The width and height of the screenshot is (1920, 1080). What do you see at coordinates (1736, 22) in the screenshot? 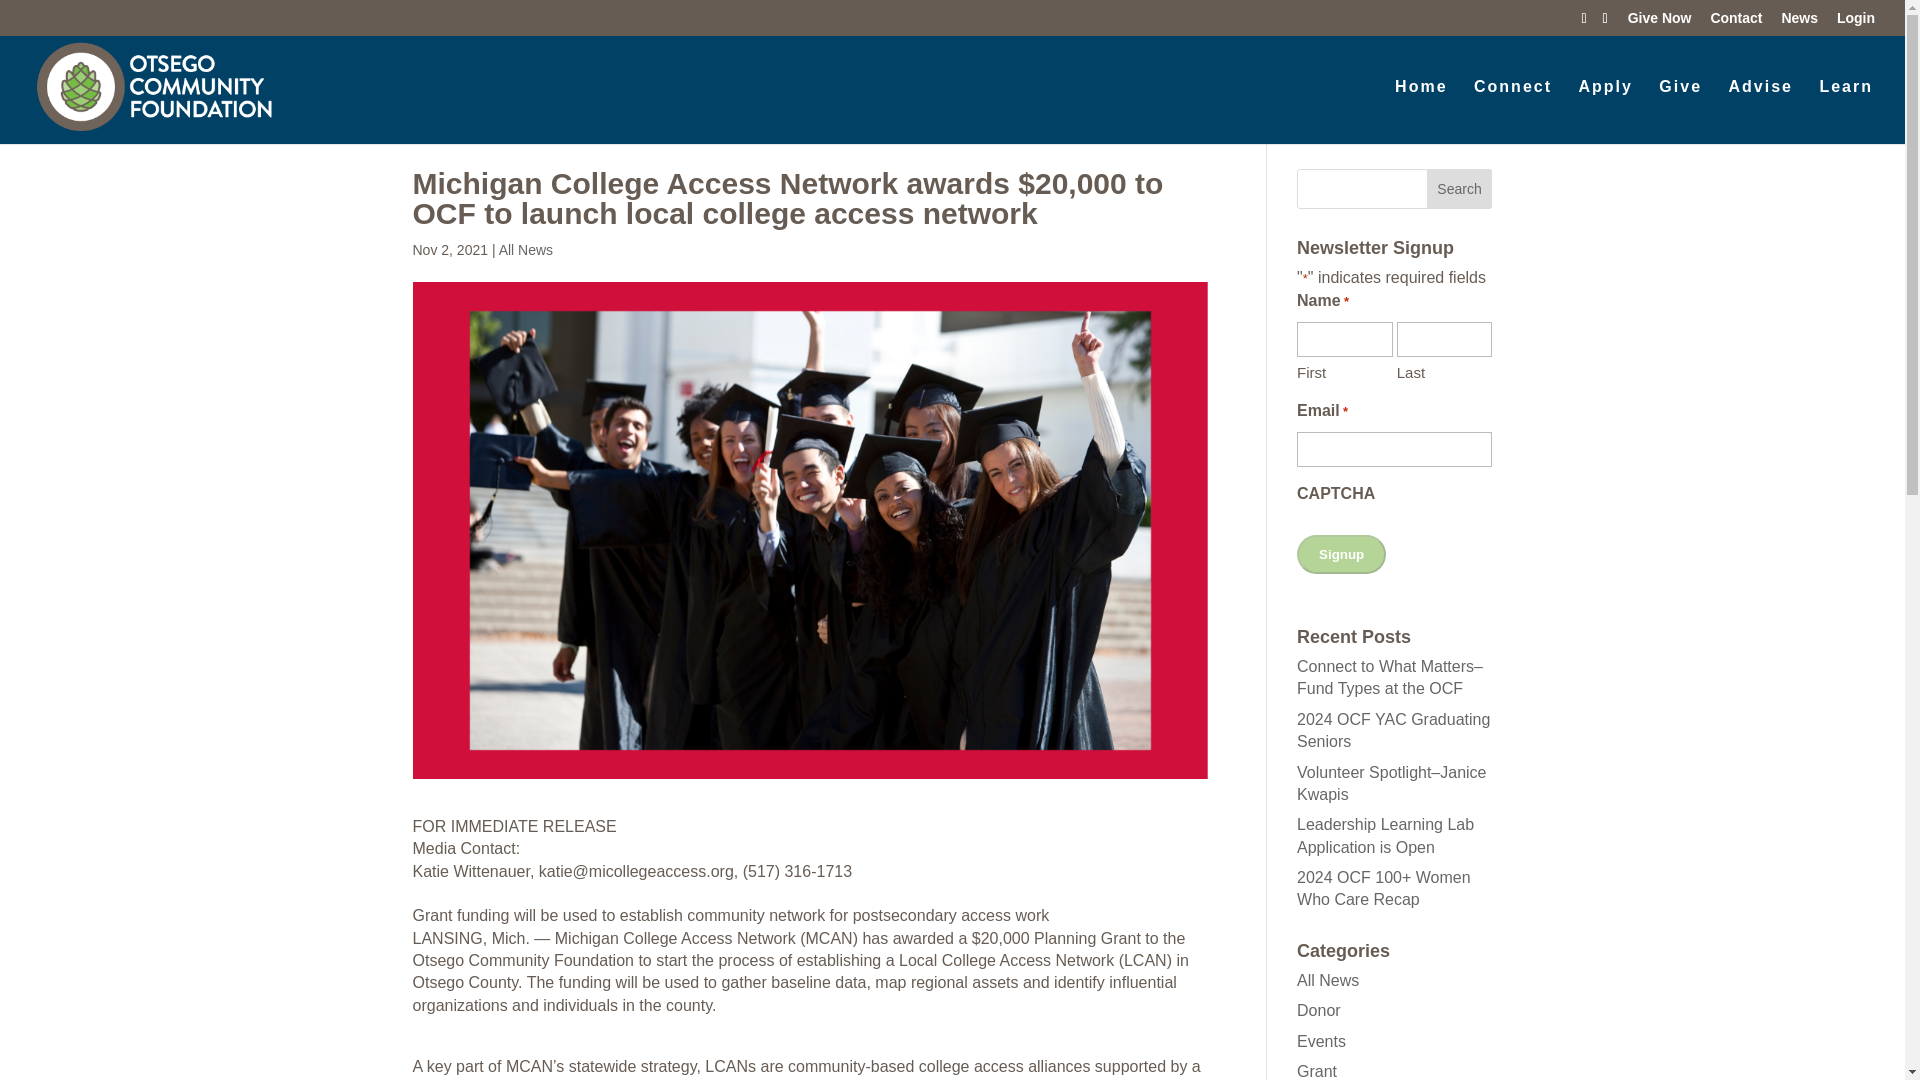
I see `Contact` at bounding box center [1736, 22].